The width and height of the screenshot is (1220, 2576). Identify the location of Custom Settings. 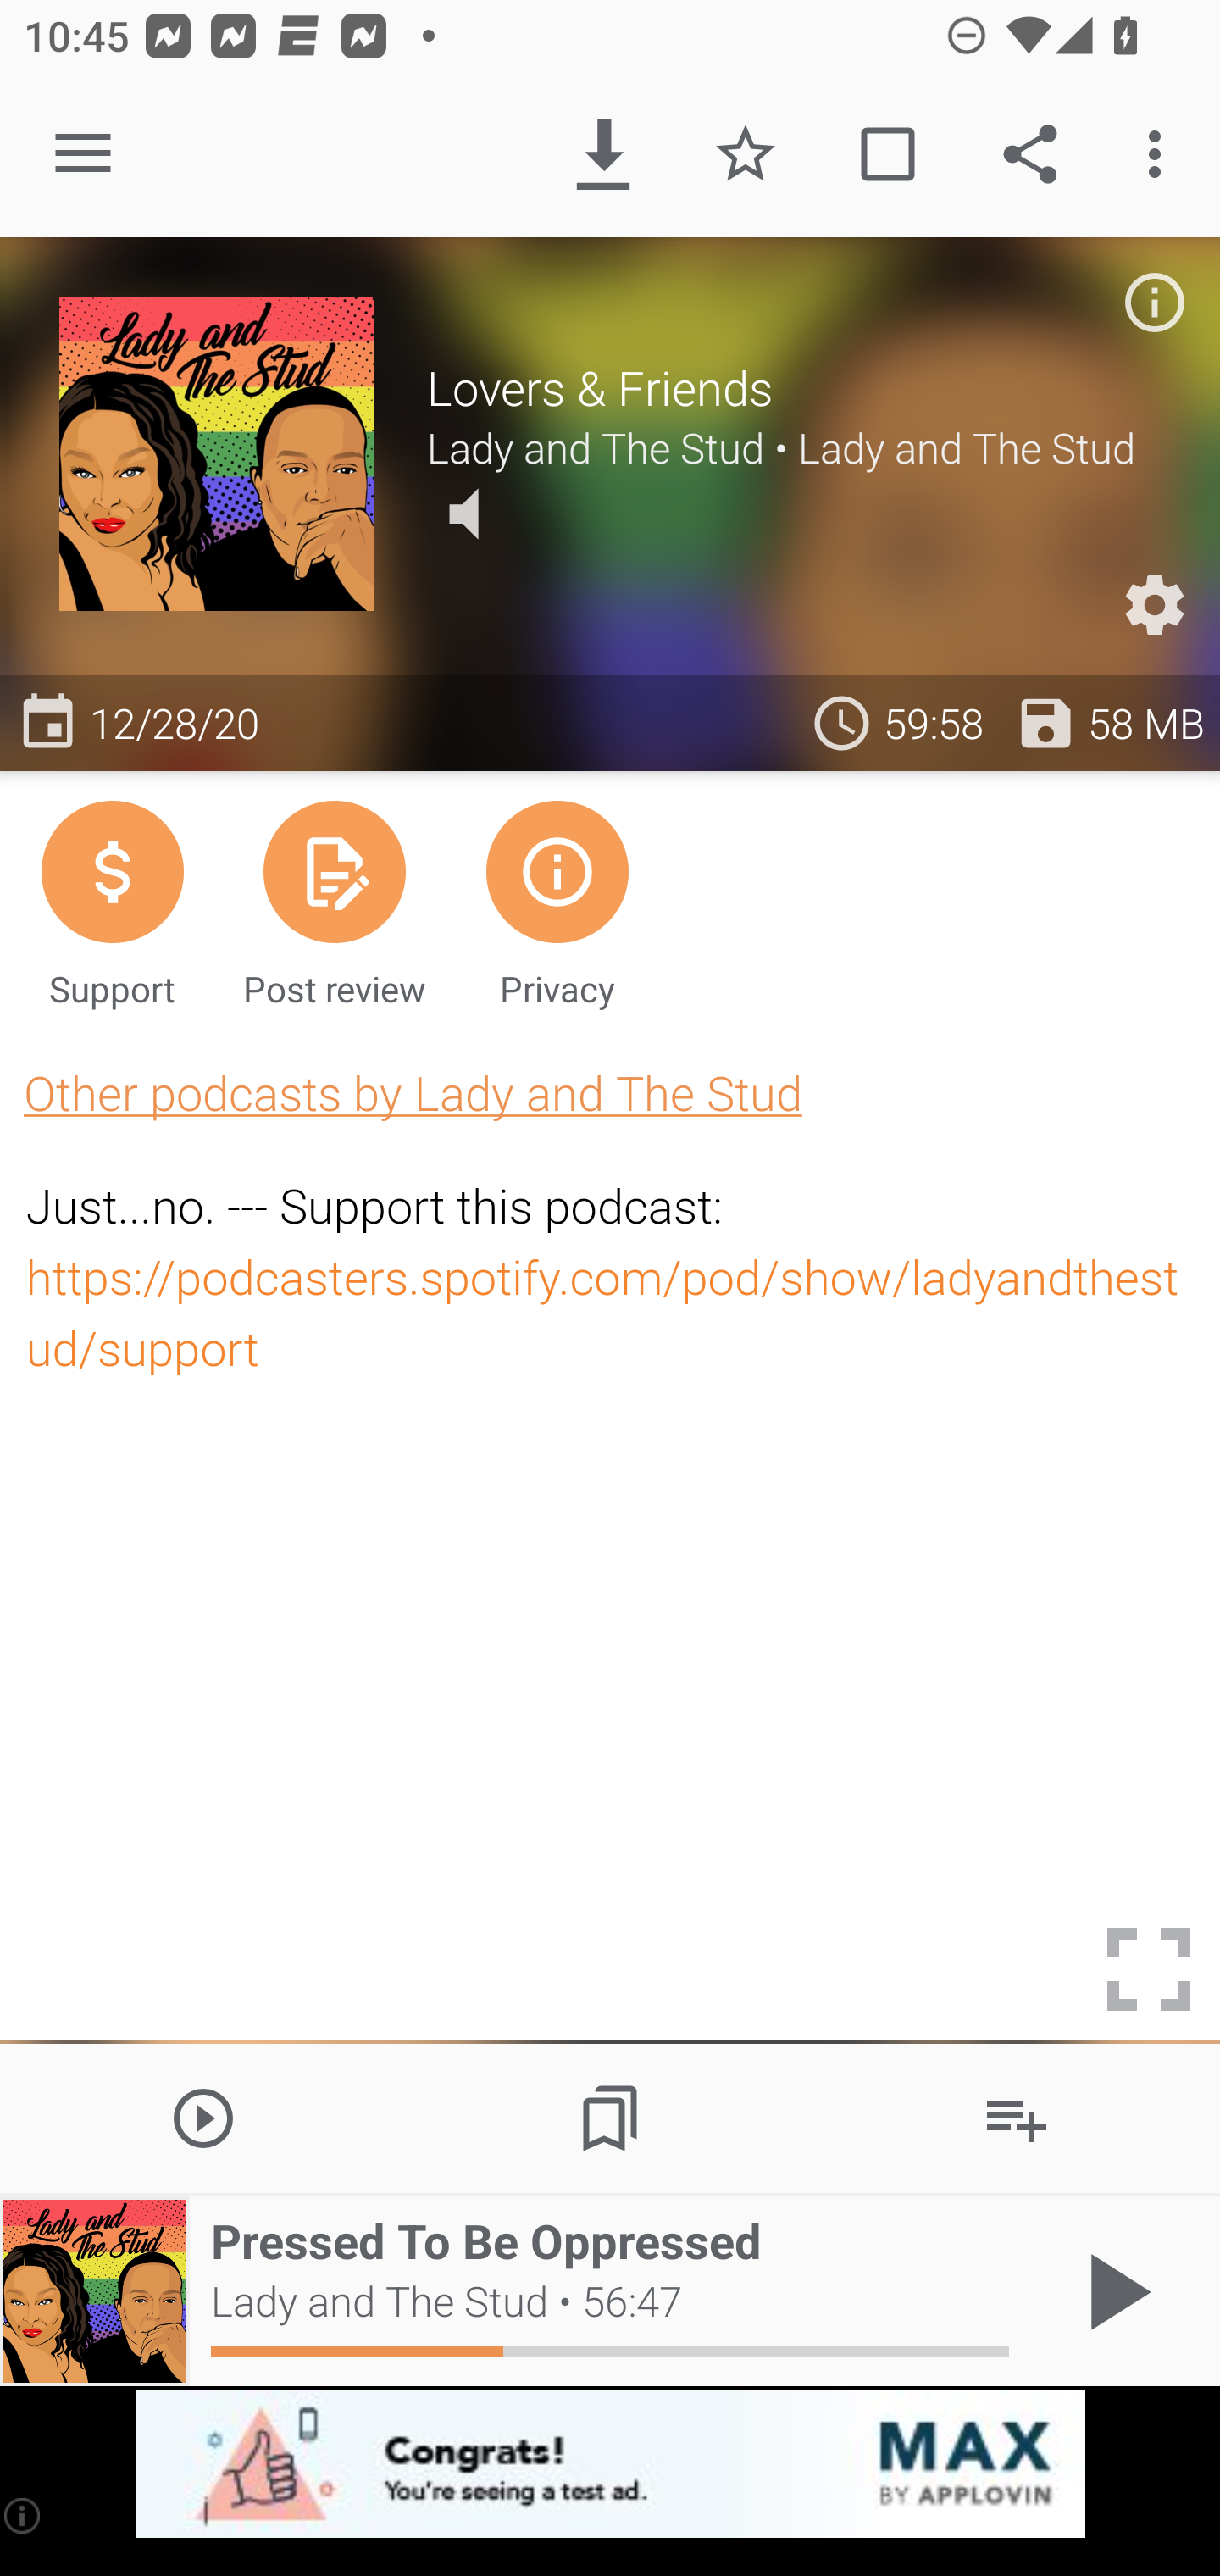
(1154, 605).